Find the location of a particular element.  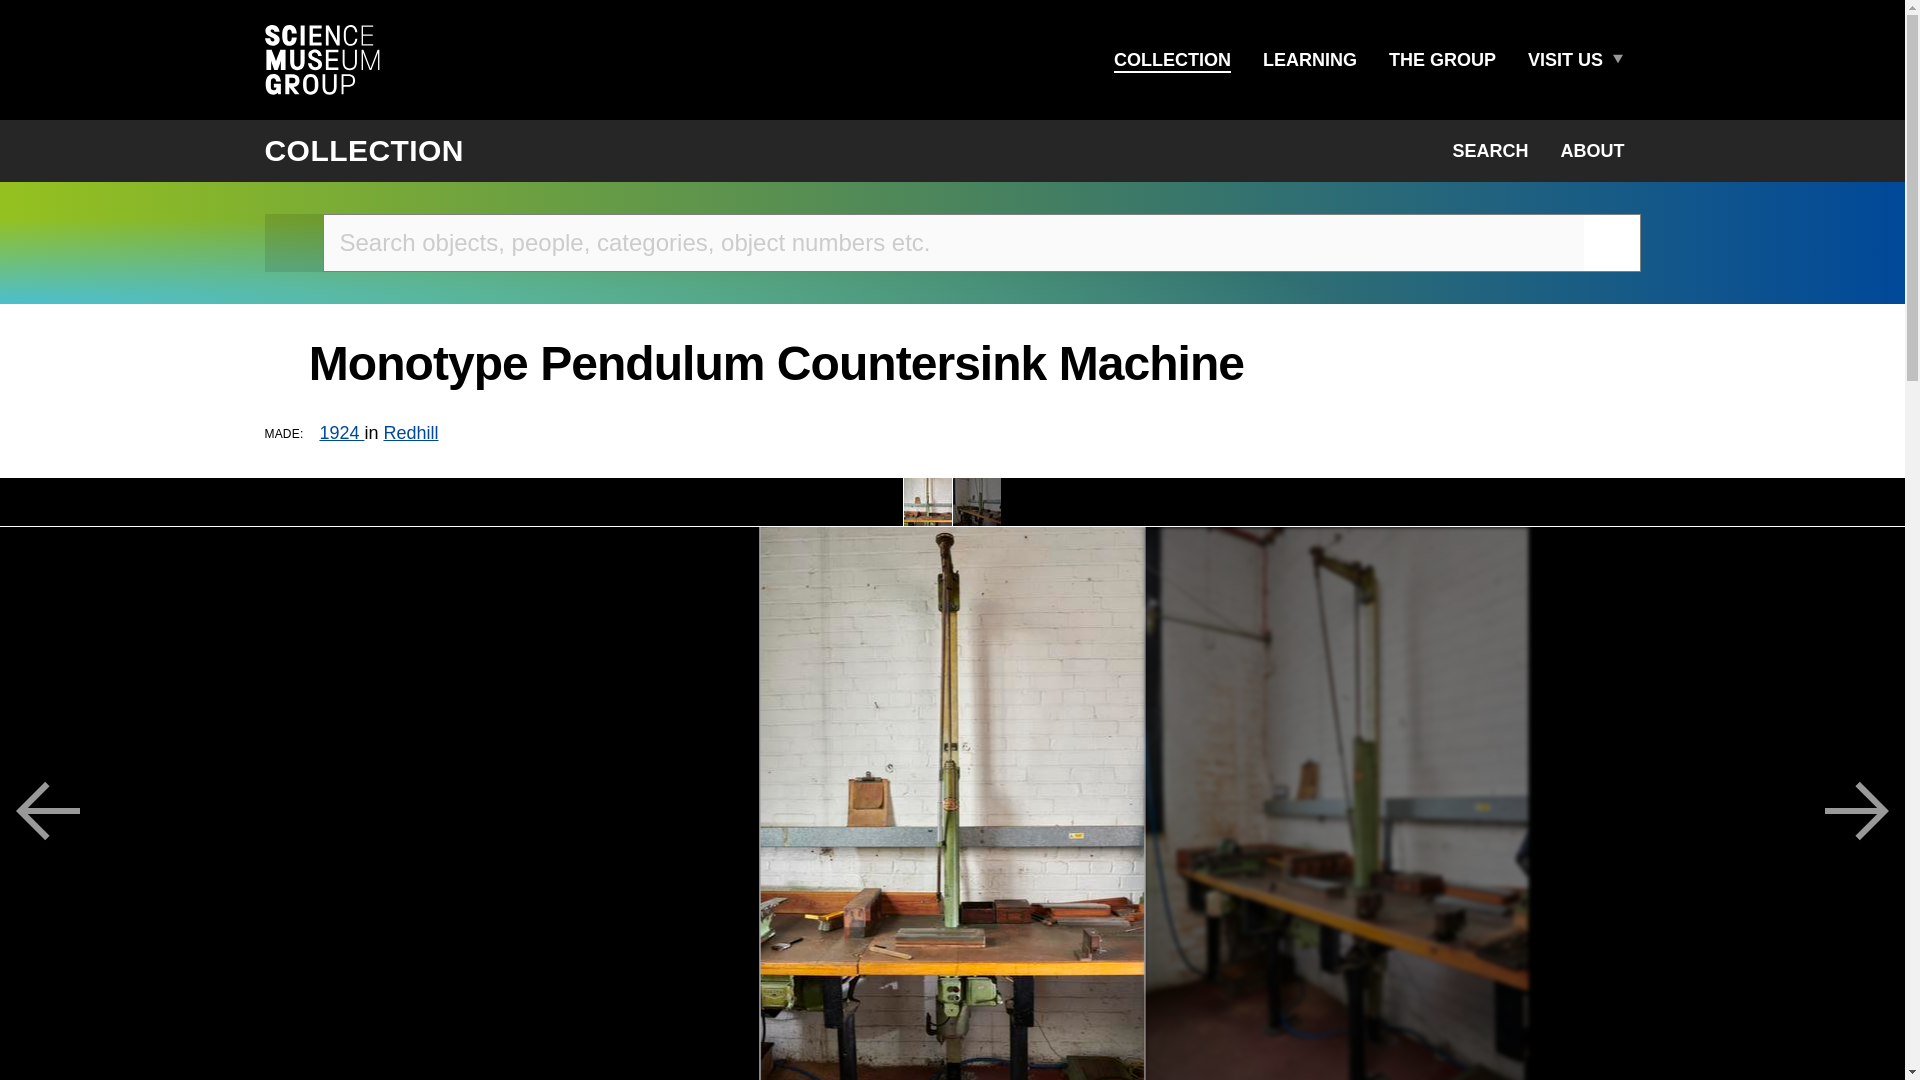

VISIT US is located at coordinates (1565, 60).